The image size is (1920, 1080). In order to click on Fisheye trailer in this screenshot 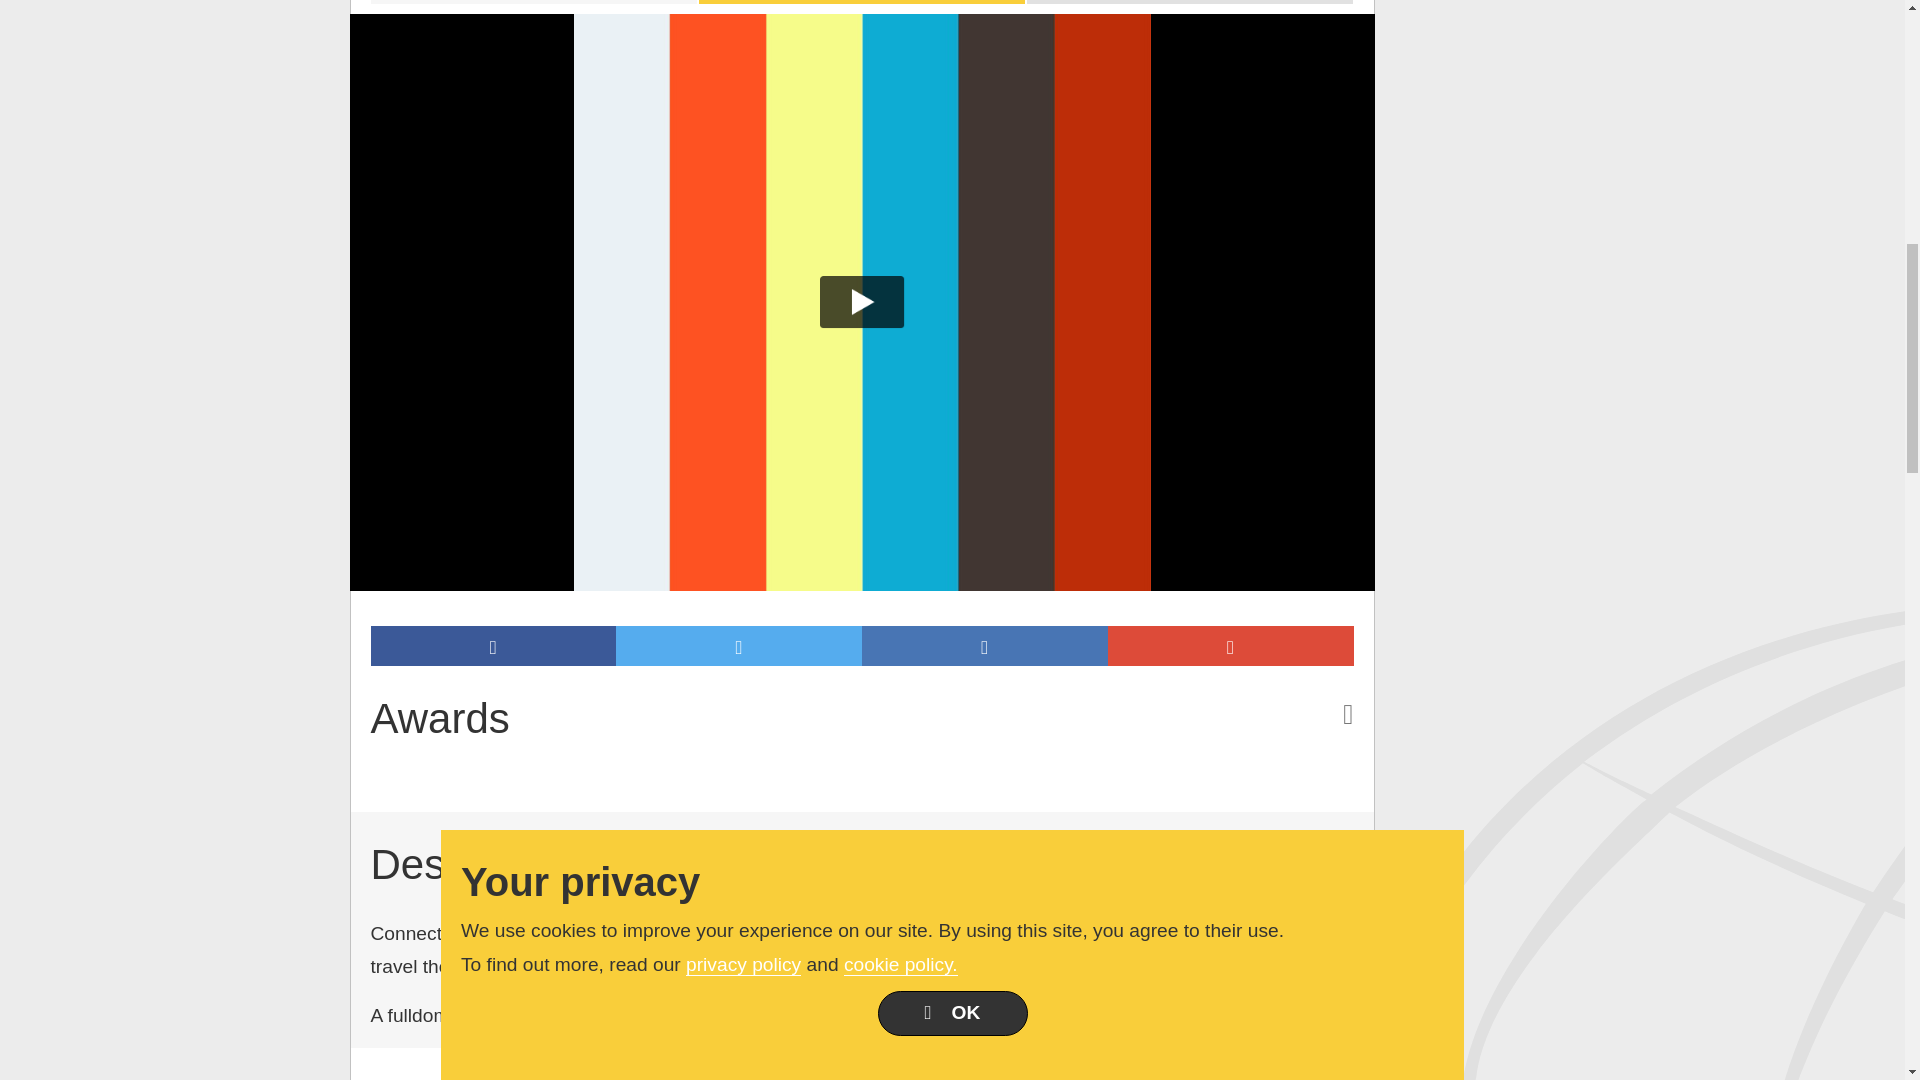, I will do `click(862, 2)`.